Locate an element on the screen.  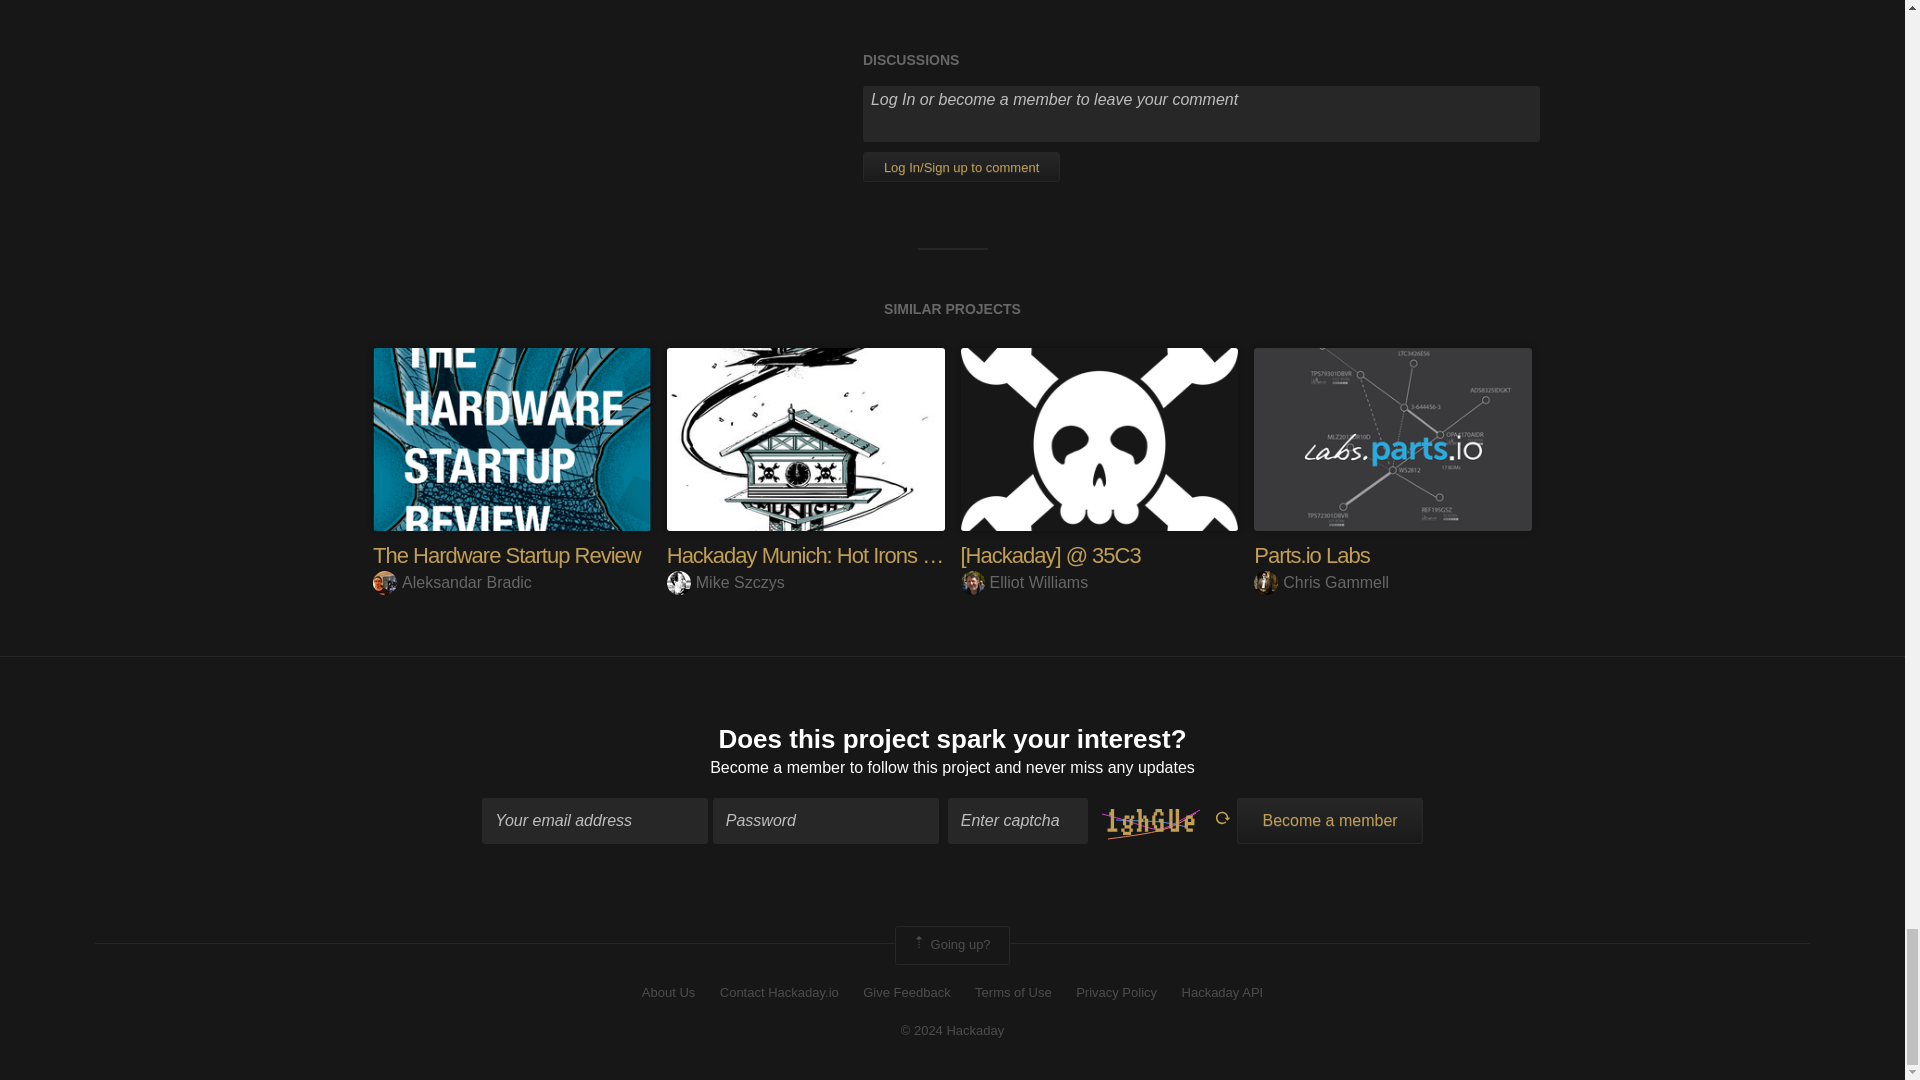
Hackaday Munich: Hot Irons and Crunching Compilers is located at coordinates (907, 556).